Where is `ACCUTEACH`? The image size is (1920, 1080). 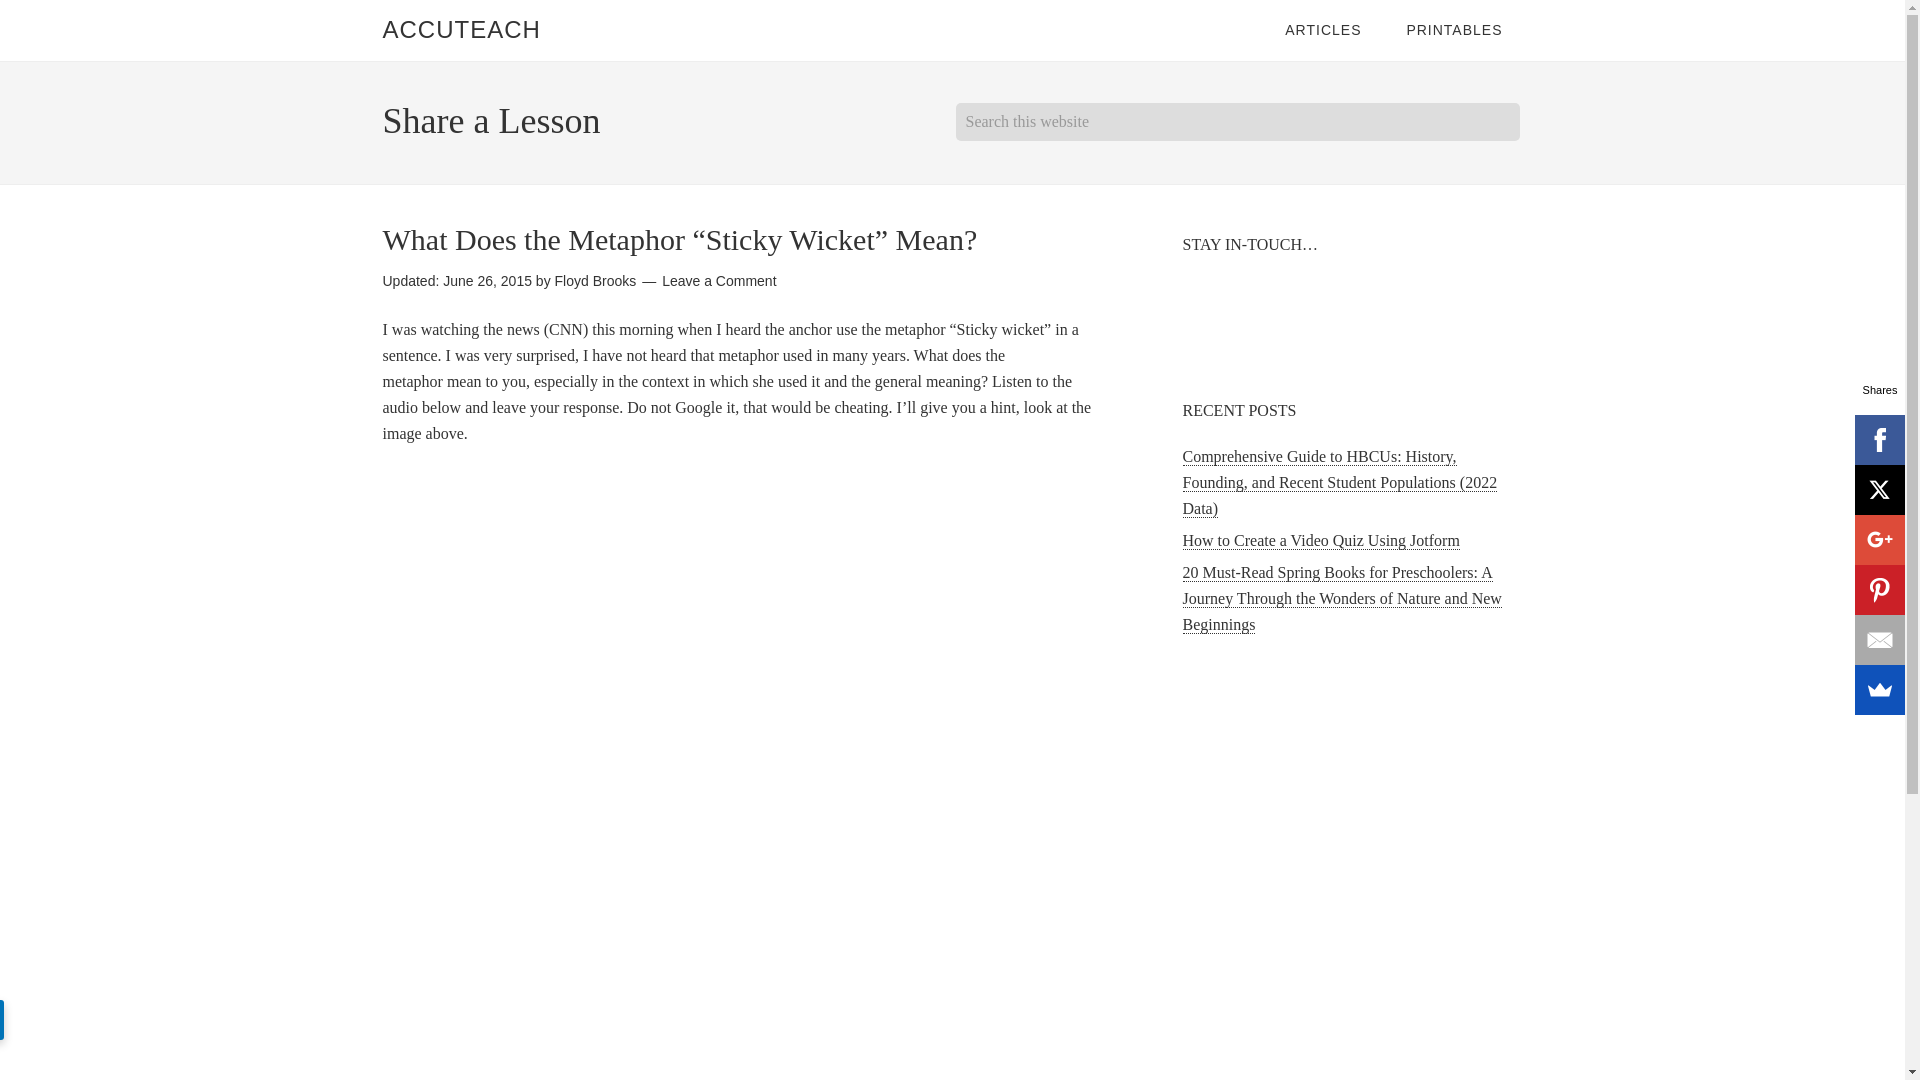 ACCUTEACH is located at coordinates (460, 30).